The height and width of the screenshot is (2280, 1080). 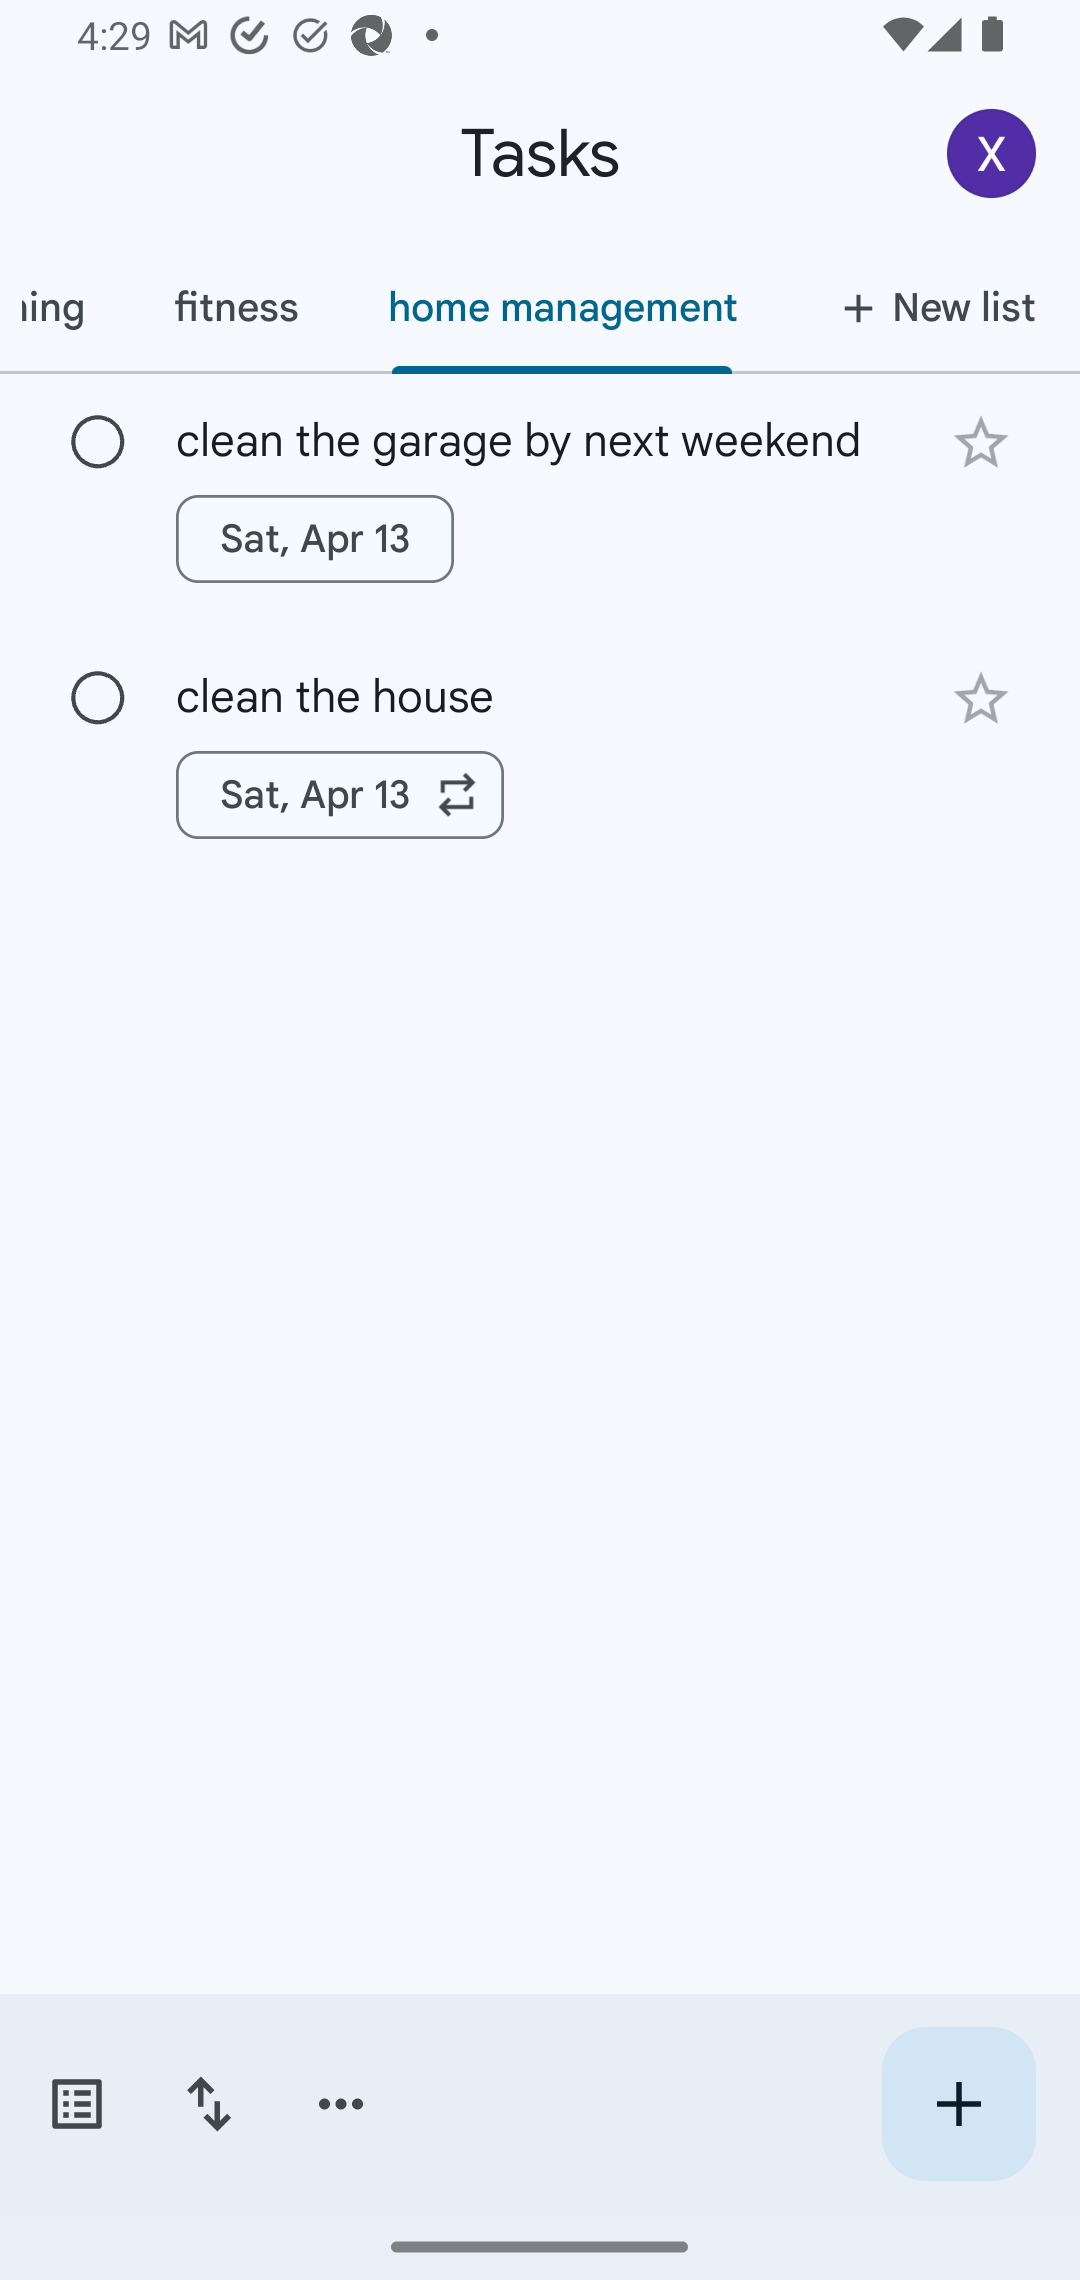 I want to click on More options, so click(x=341, y=2104).